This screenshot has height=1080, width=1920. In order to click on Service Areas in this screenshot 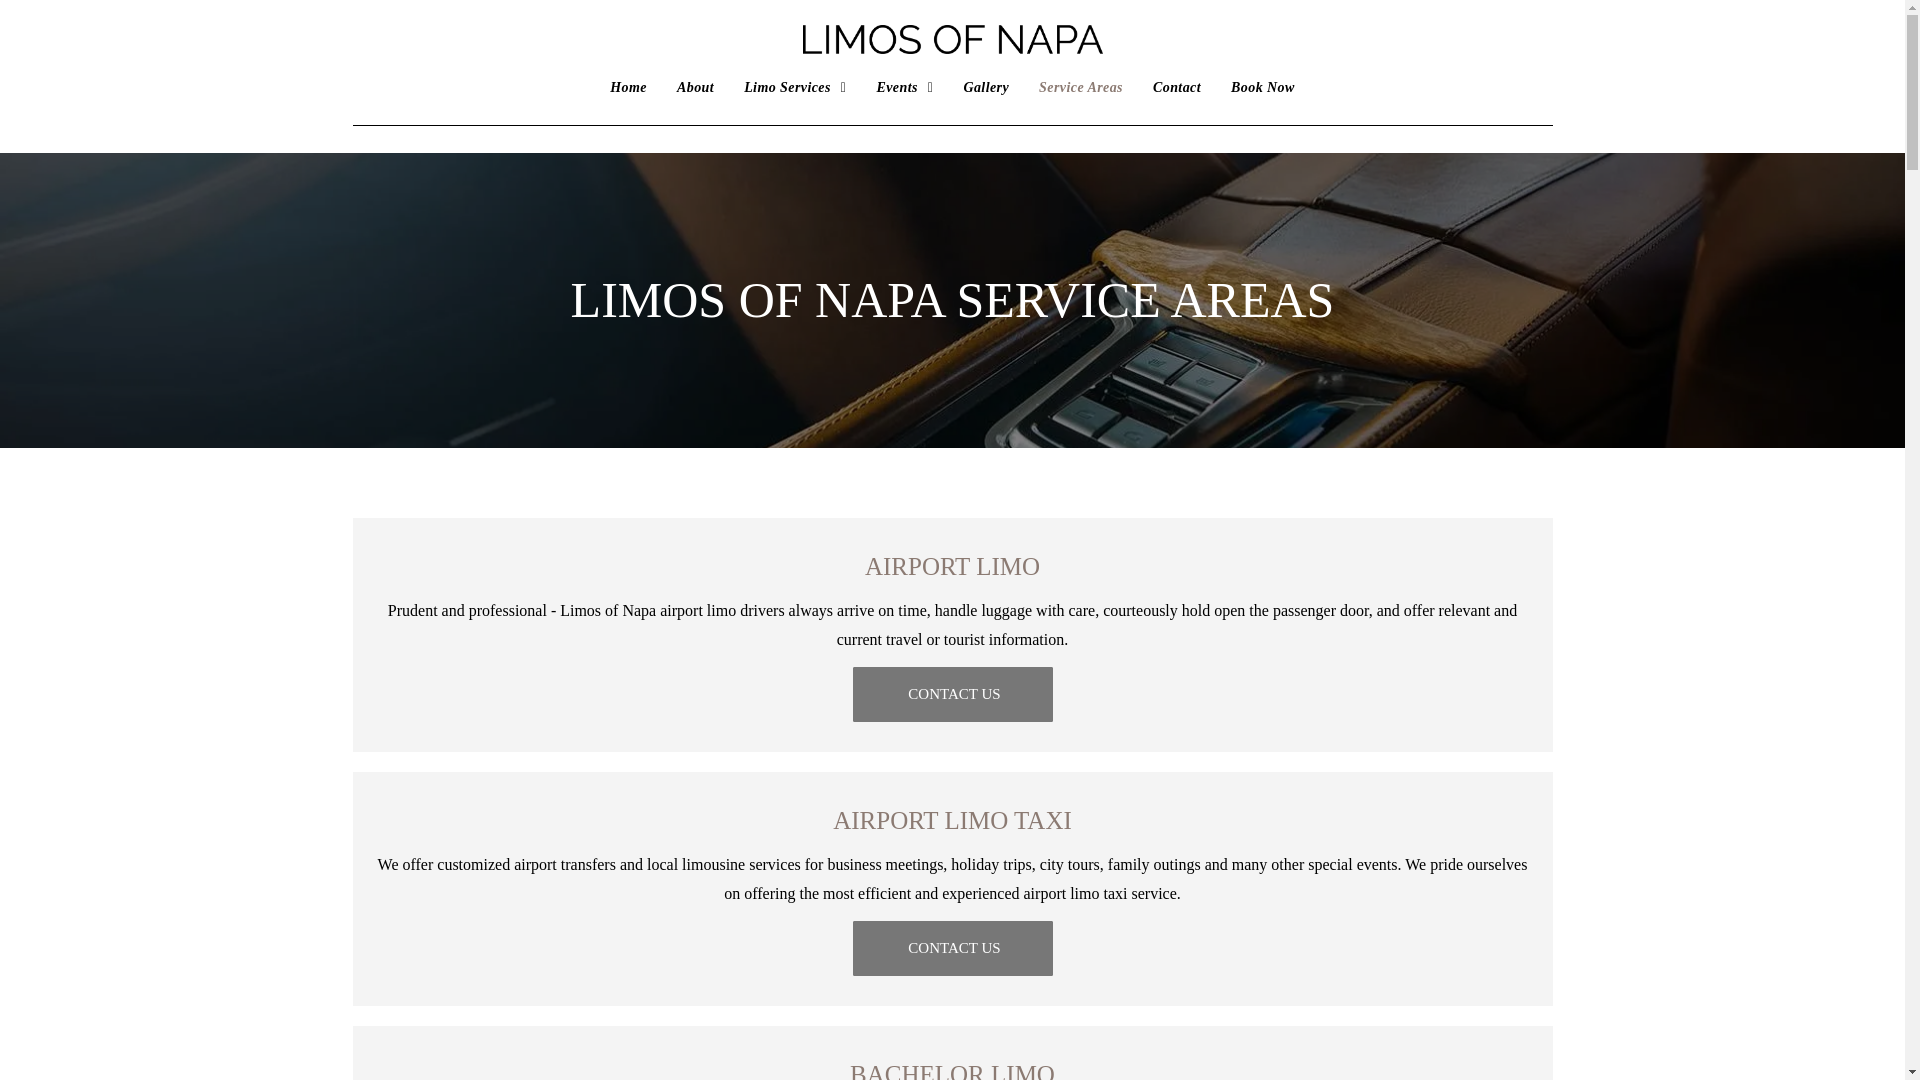, I will do `click(1080, 87)`.